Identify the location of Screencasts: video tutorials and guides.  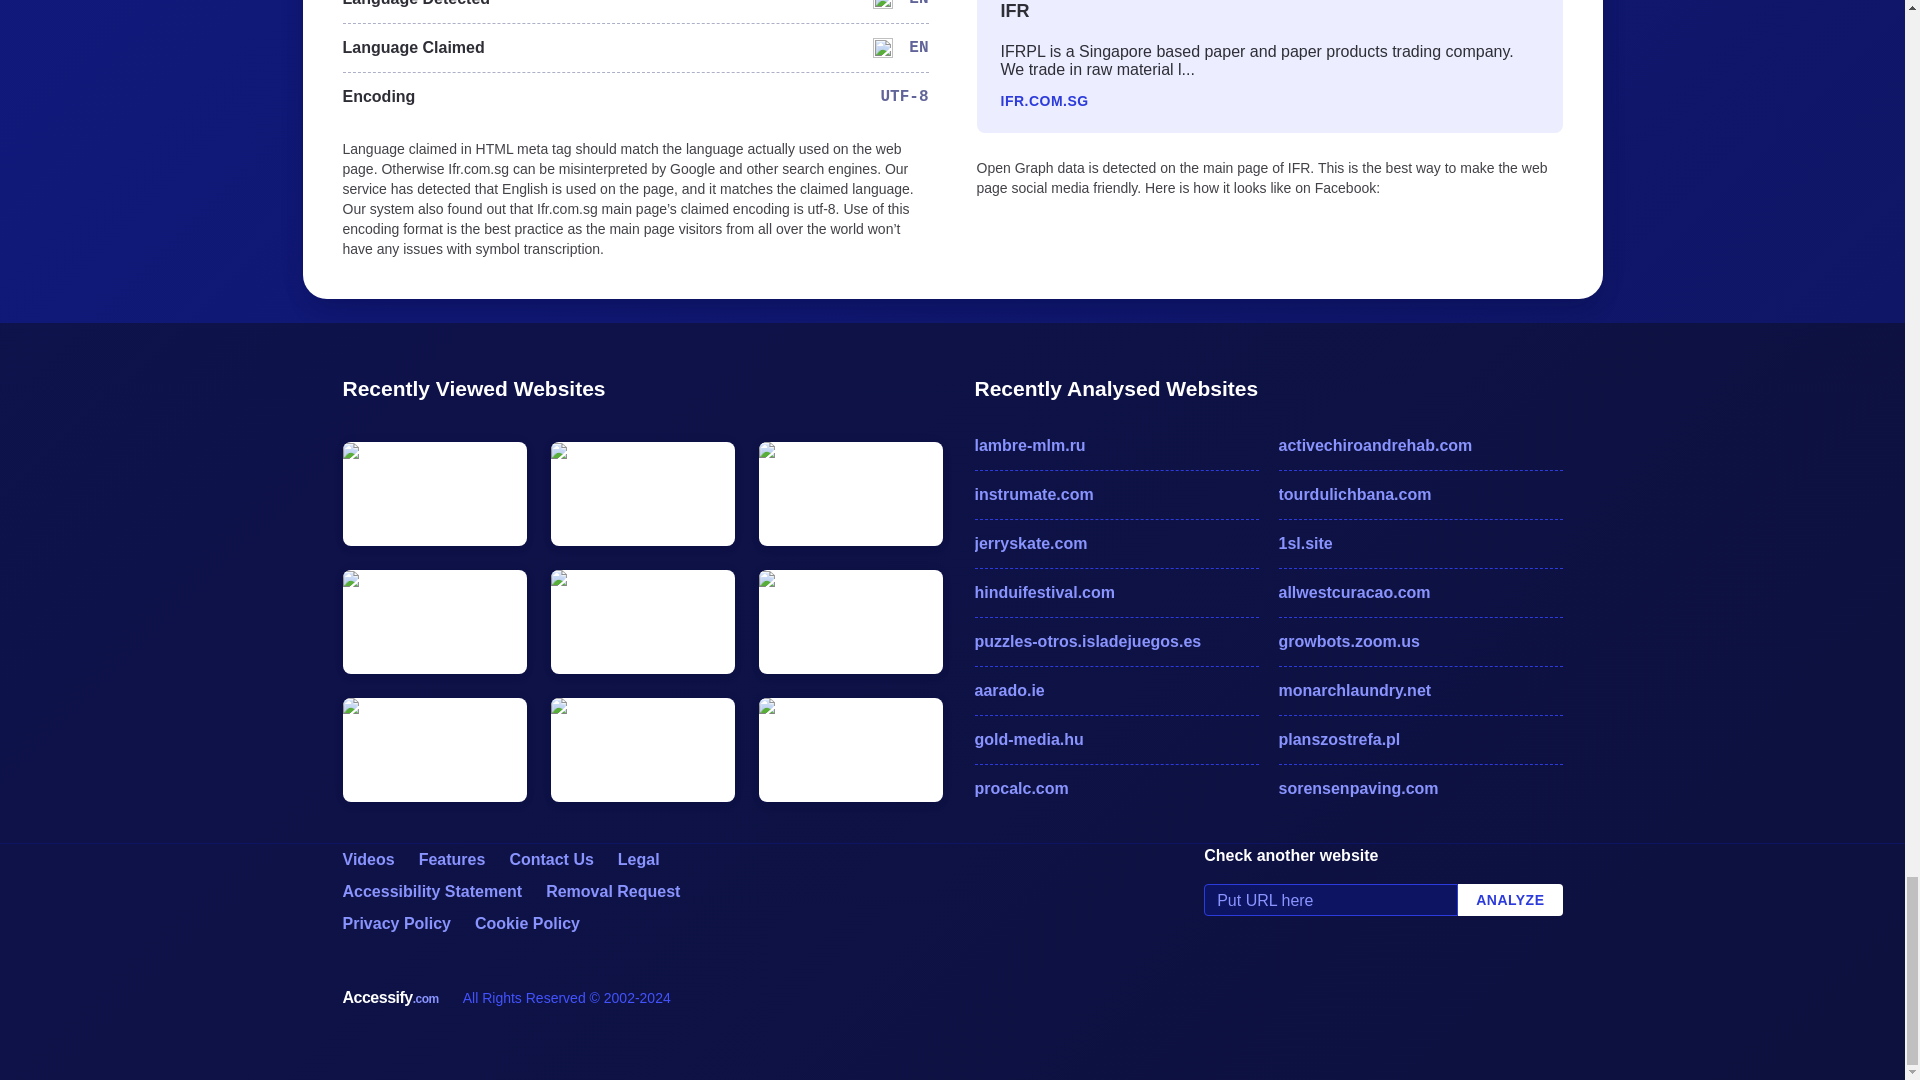
(367, 860).